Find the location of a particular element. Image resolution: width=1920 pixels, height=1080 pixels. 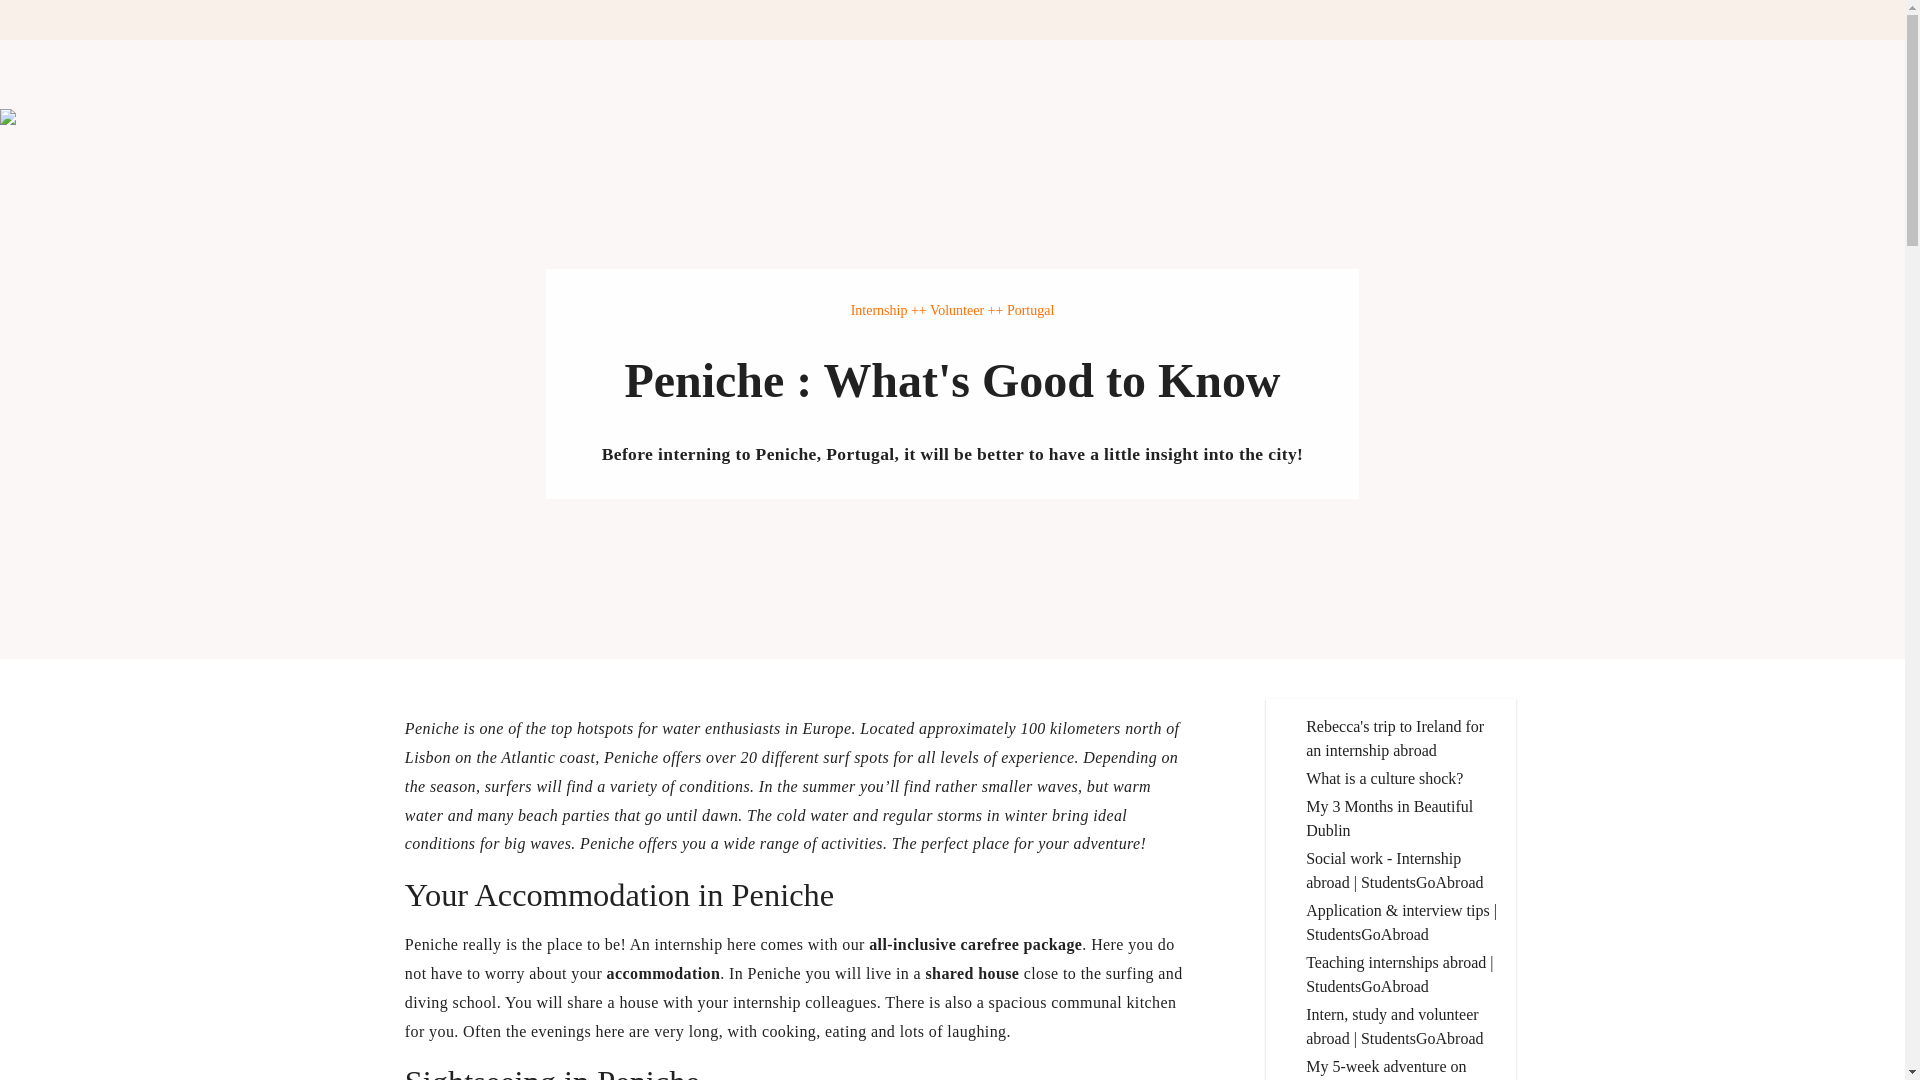

Rebecca's trip to Ireland for an internship abroad is located at coordinates (1402, 738).